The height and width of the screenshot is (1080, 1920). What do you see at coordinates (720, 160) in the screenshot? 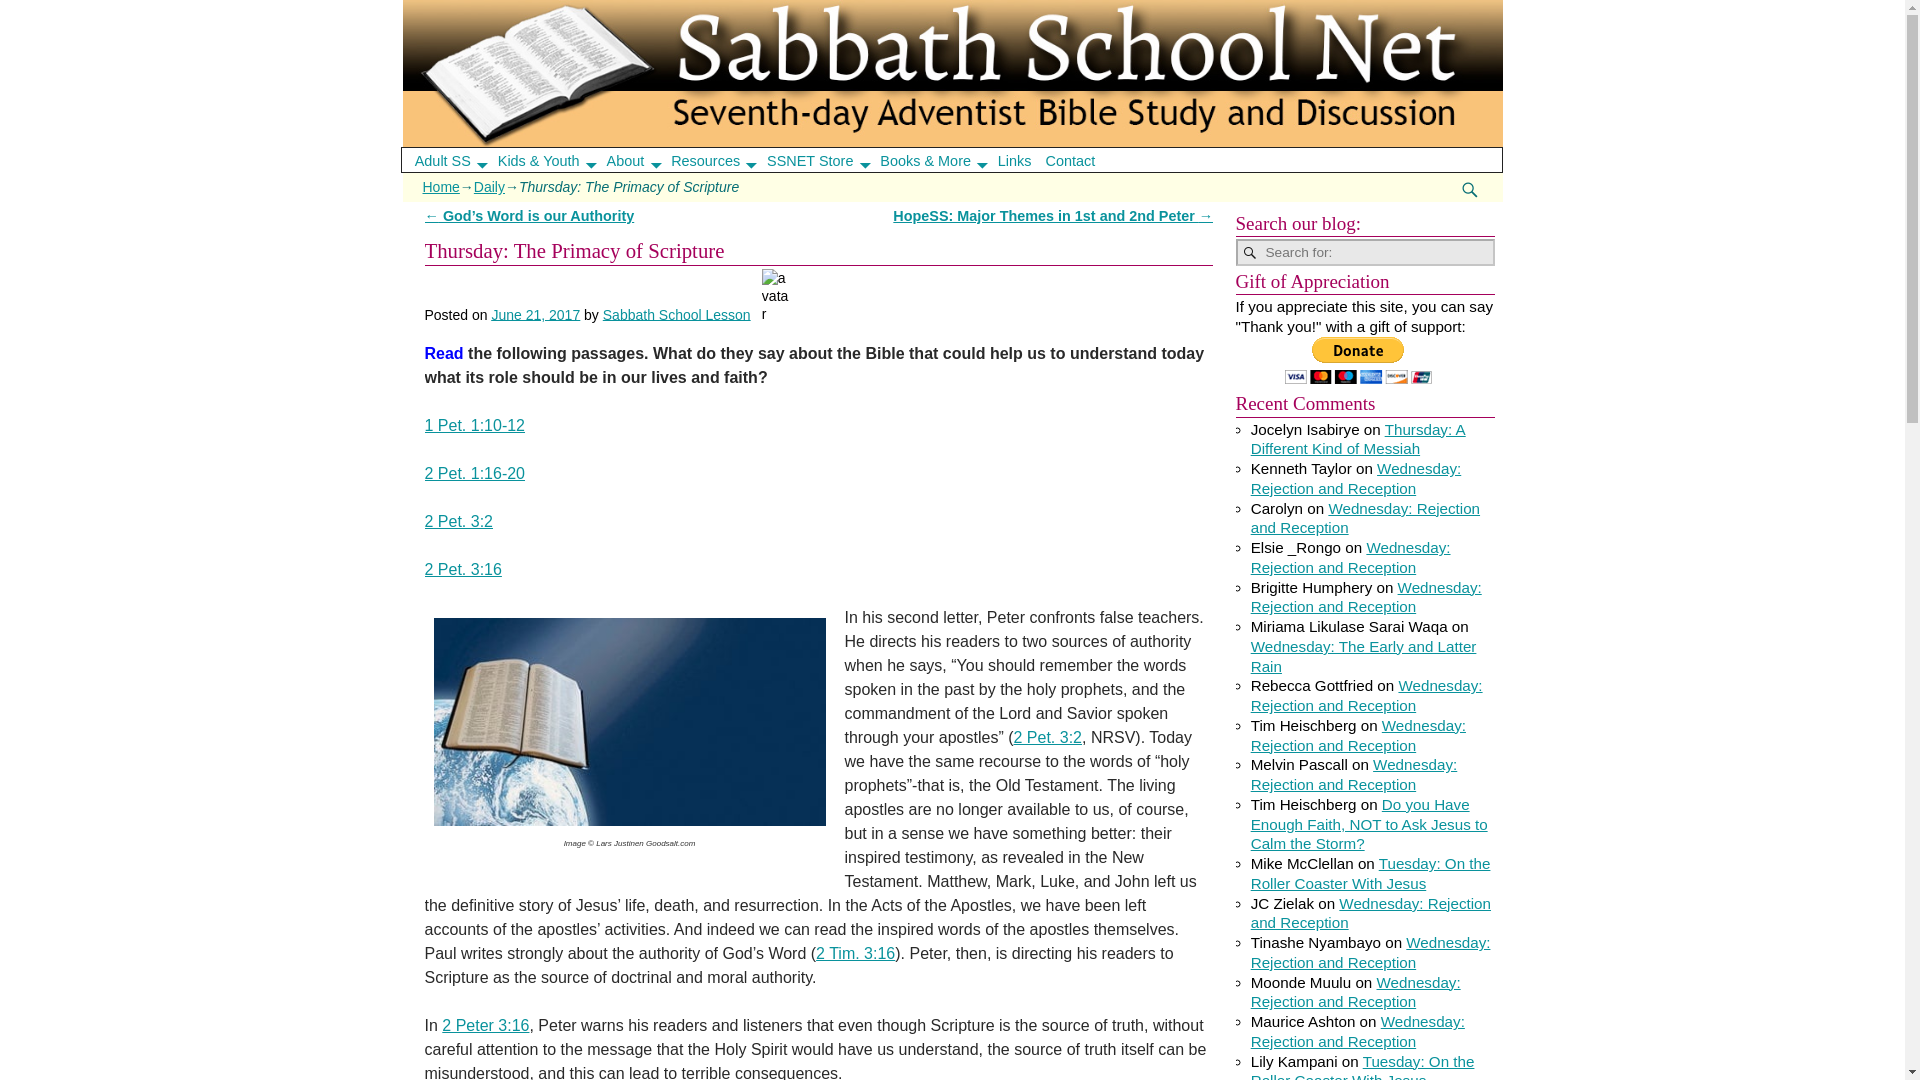
I see `Resources` at bounding box center [720, 160].